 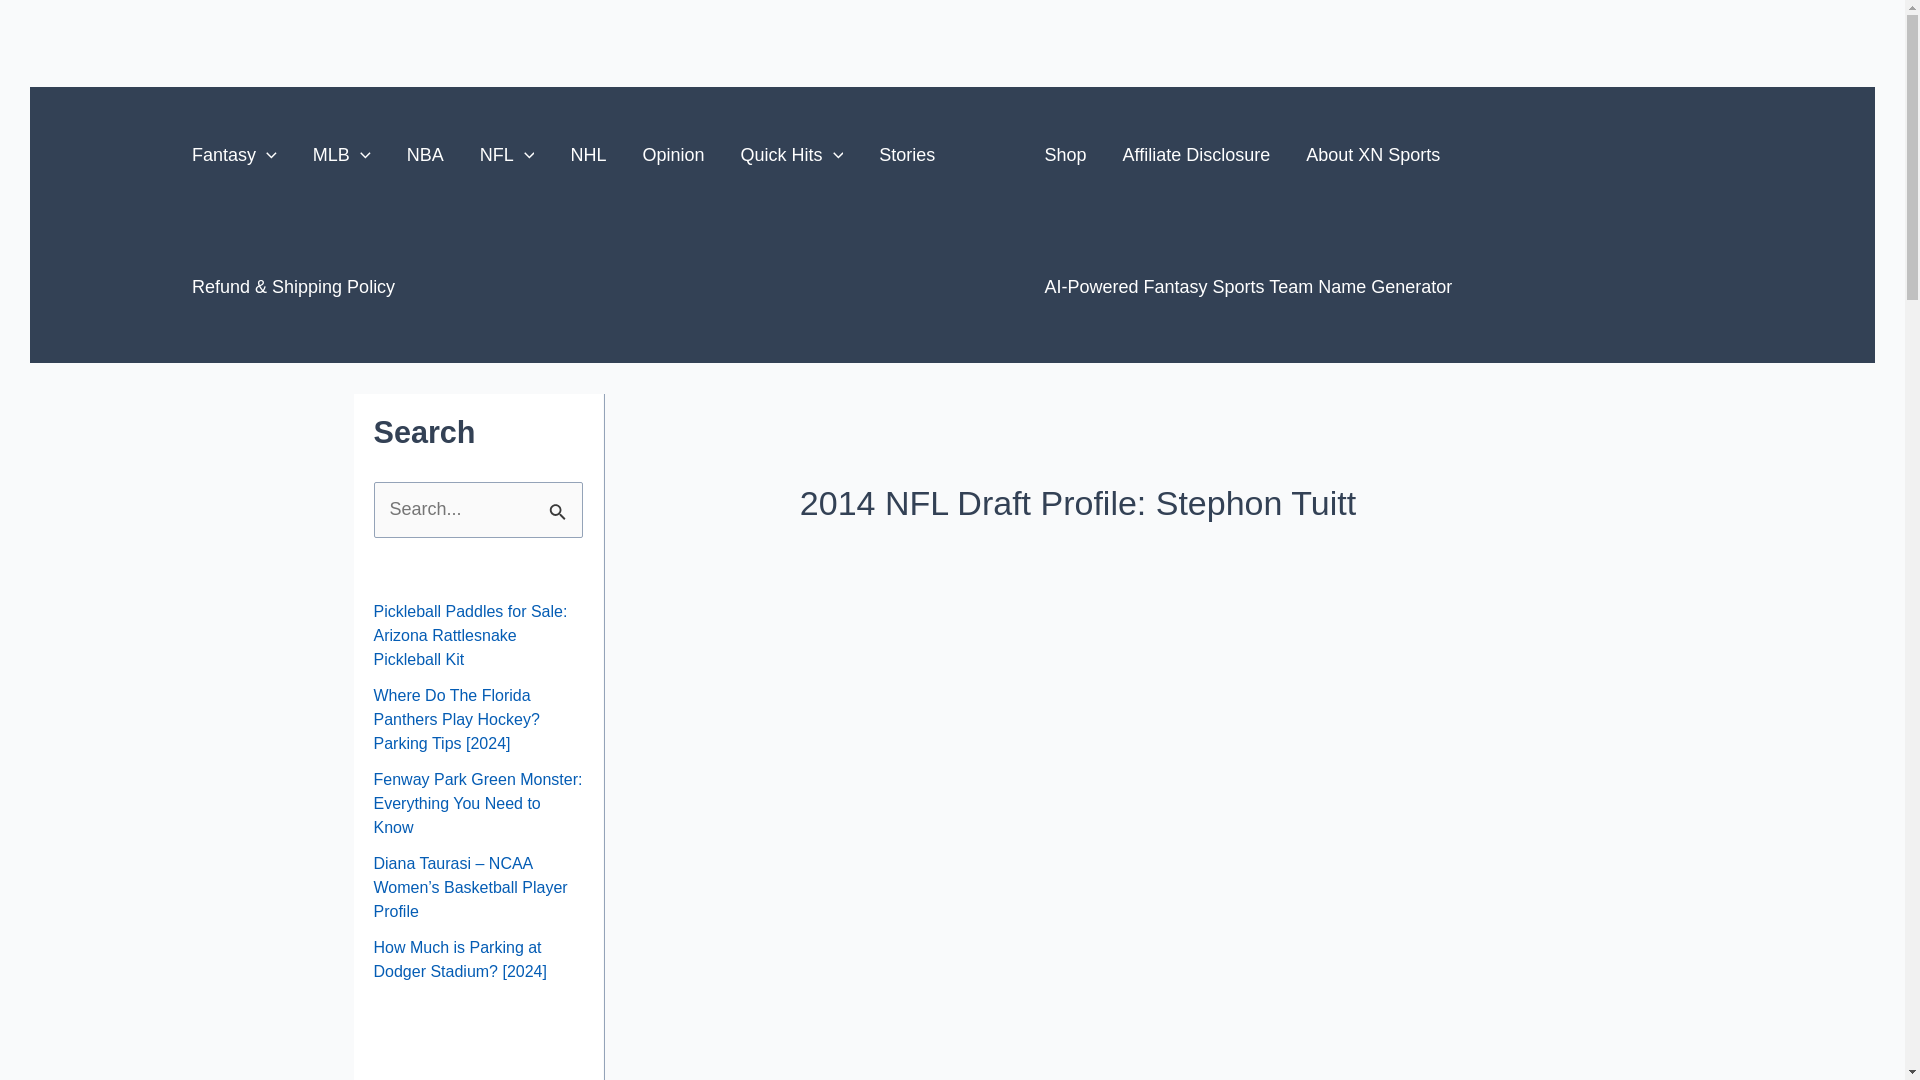 I want to click on About XN Sports, so click(x=1372, y=154).